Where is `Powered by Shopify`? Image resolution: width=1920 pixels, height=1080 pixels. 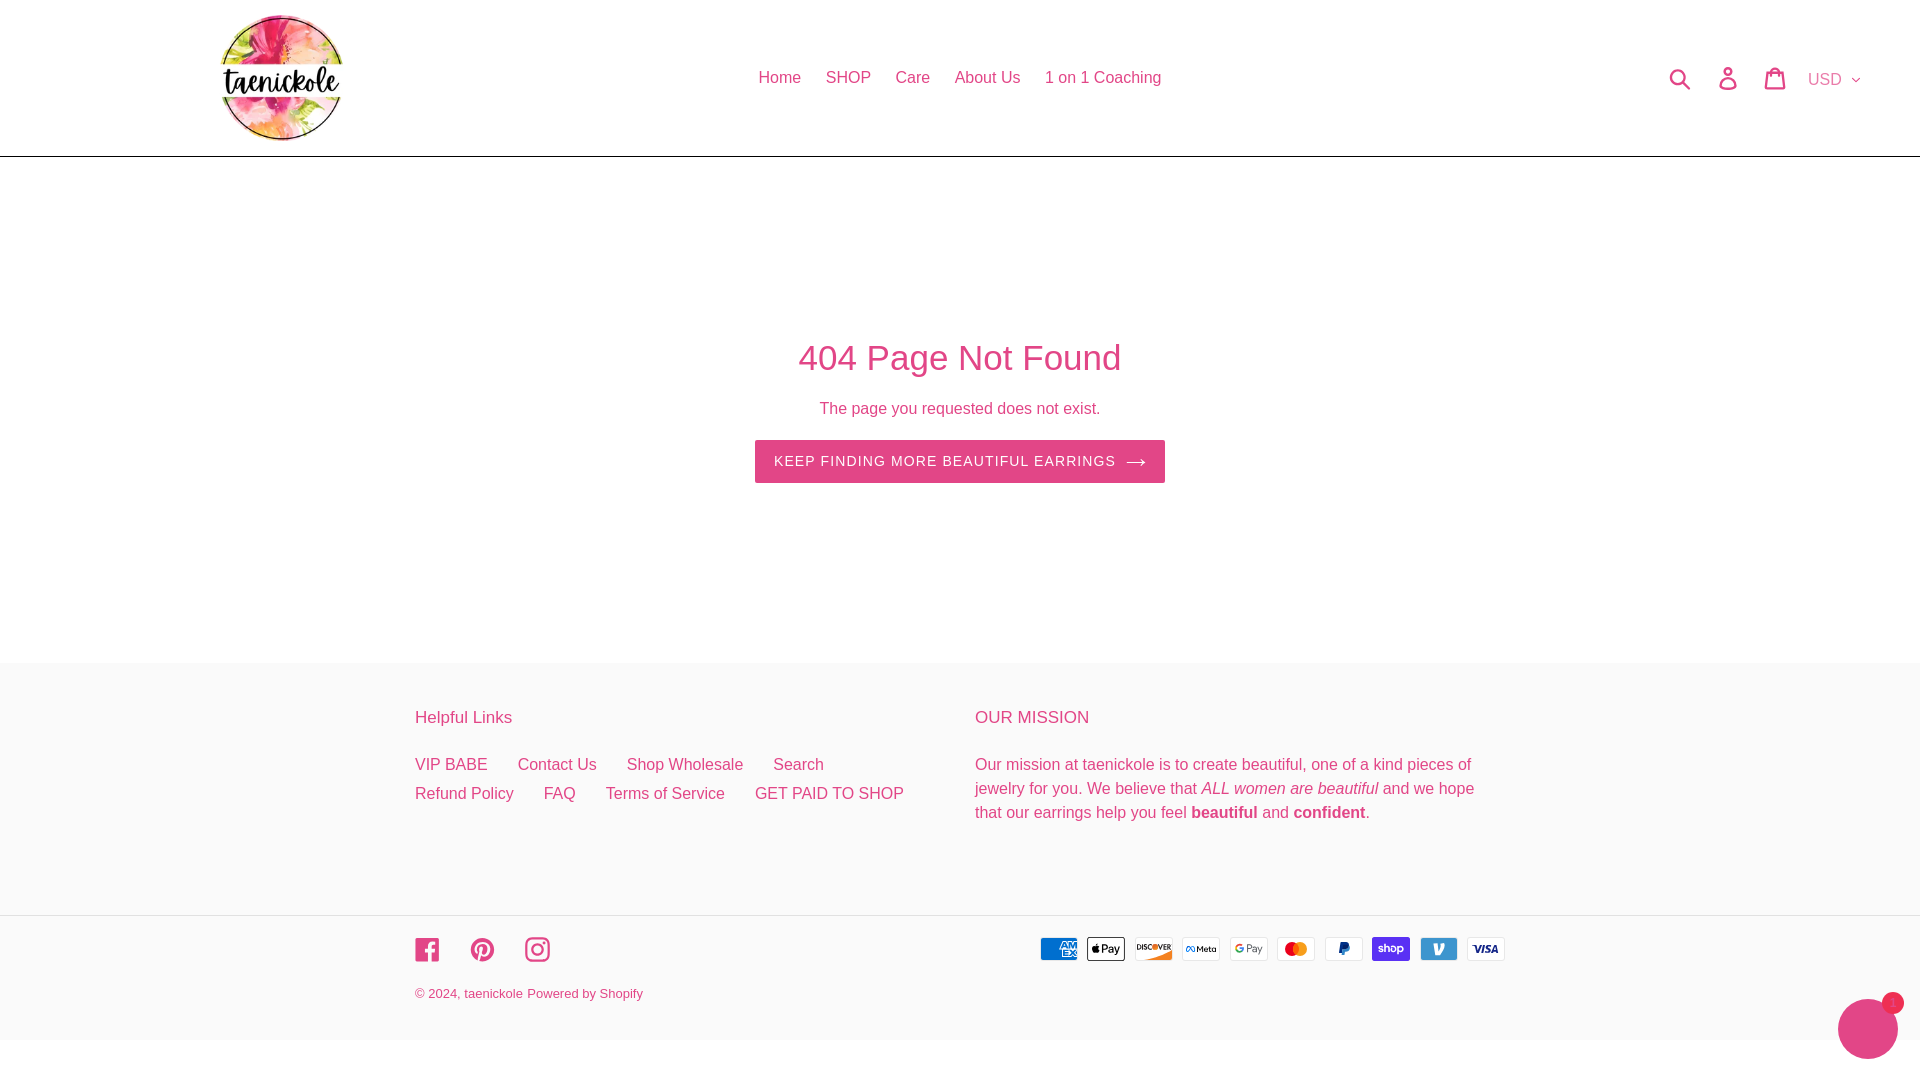
Powered by Shopify is located at coordinates (584, 994).